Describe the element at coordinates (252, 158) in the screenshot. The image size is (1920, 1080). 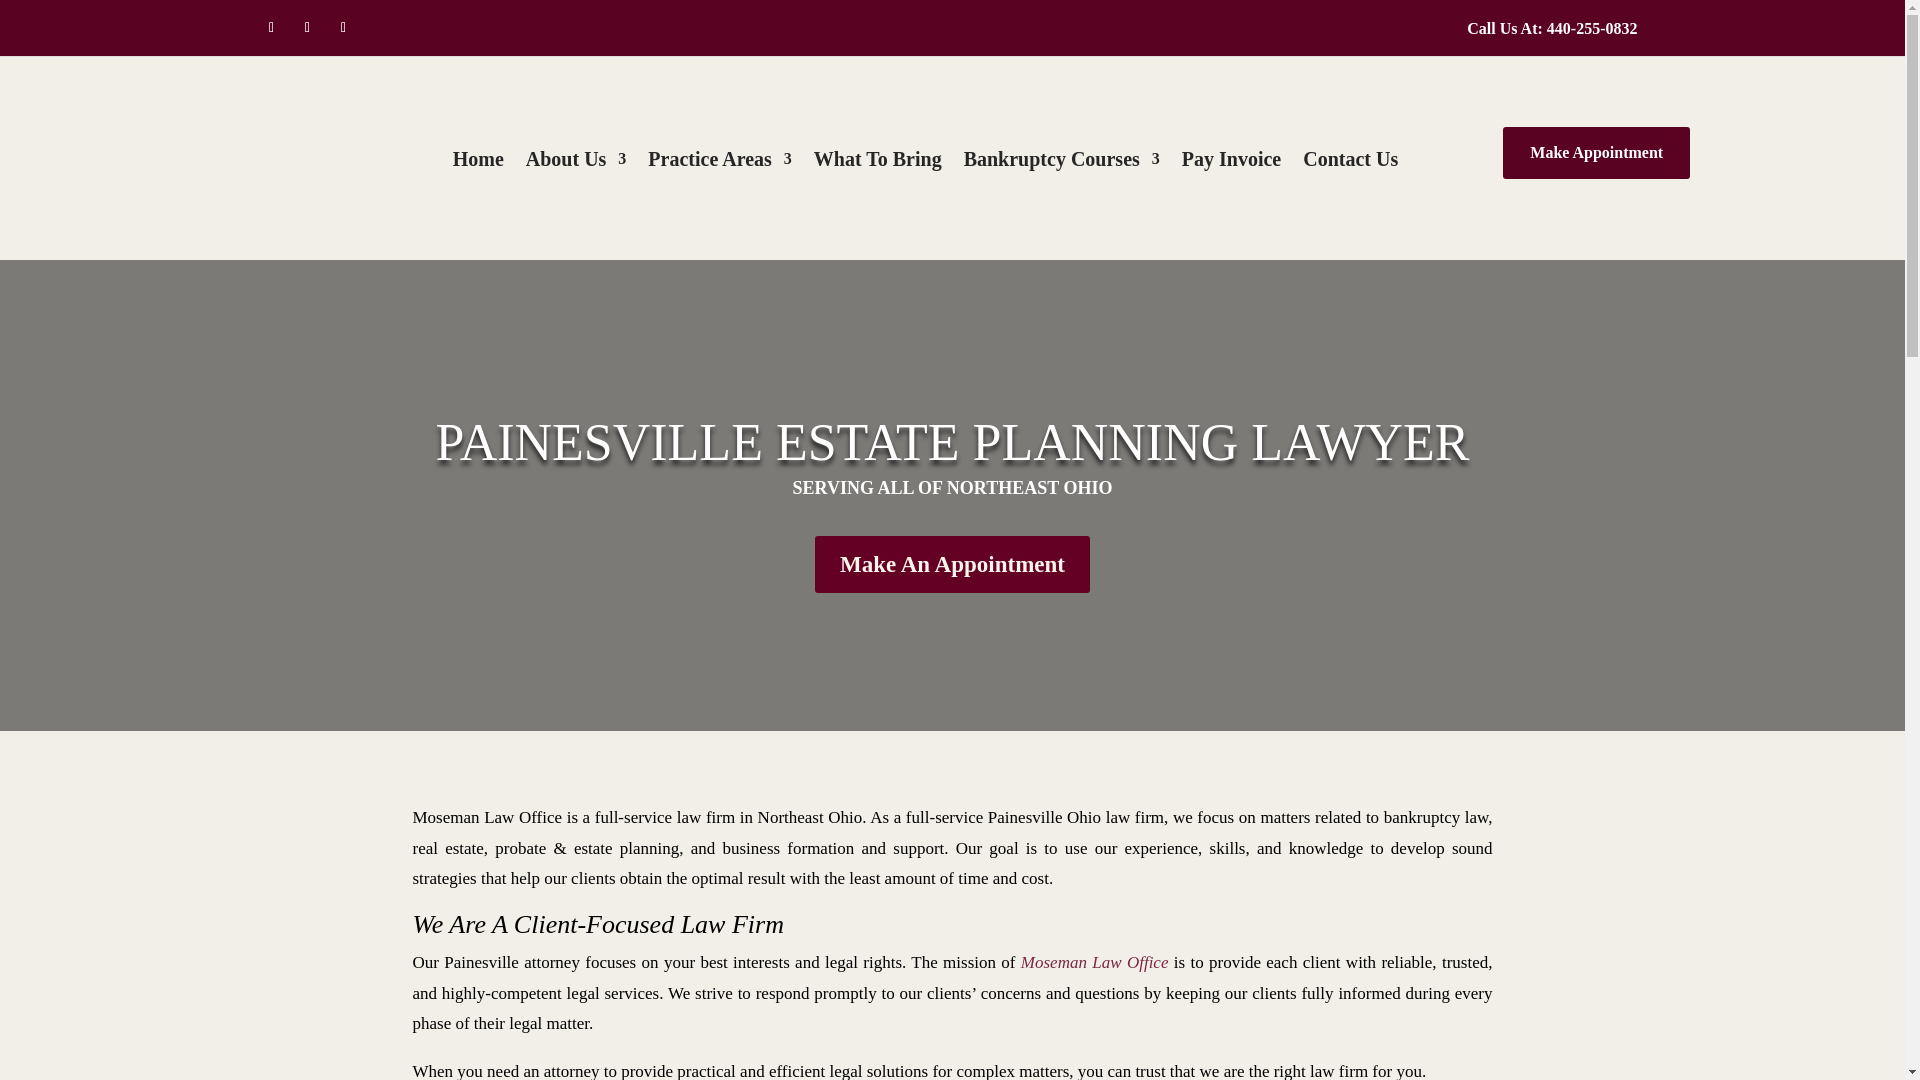
I see `ML-Logo` at that location.